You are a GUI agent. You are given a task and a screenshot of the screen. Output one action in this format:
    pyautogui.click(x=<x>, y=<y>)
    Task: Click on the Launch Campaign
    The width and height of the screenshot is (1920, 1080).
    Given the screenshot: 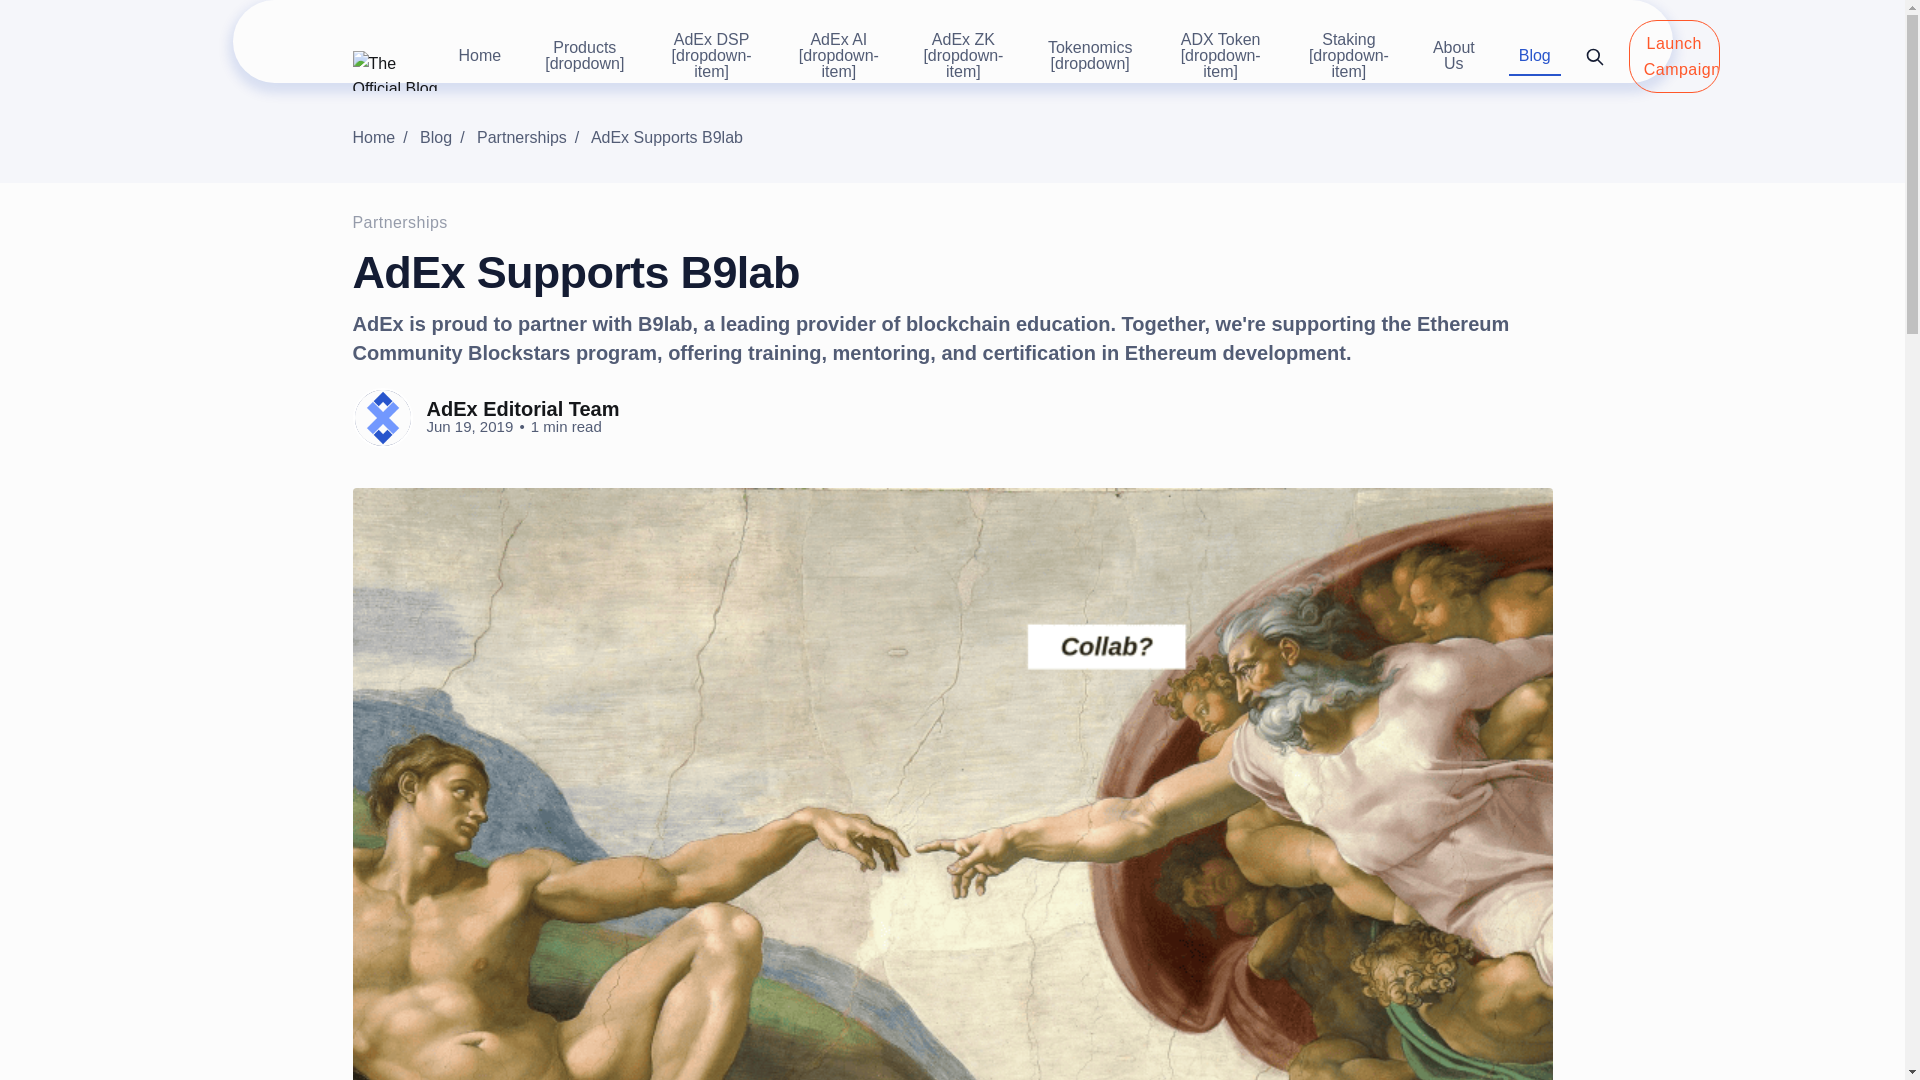 What is the action you would take?
    pyautogui.click(x=1674, y=56)
    